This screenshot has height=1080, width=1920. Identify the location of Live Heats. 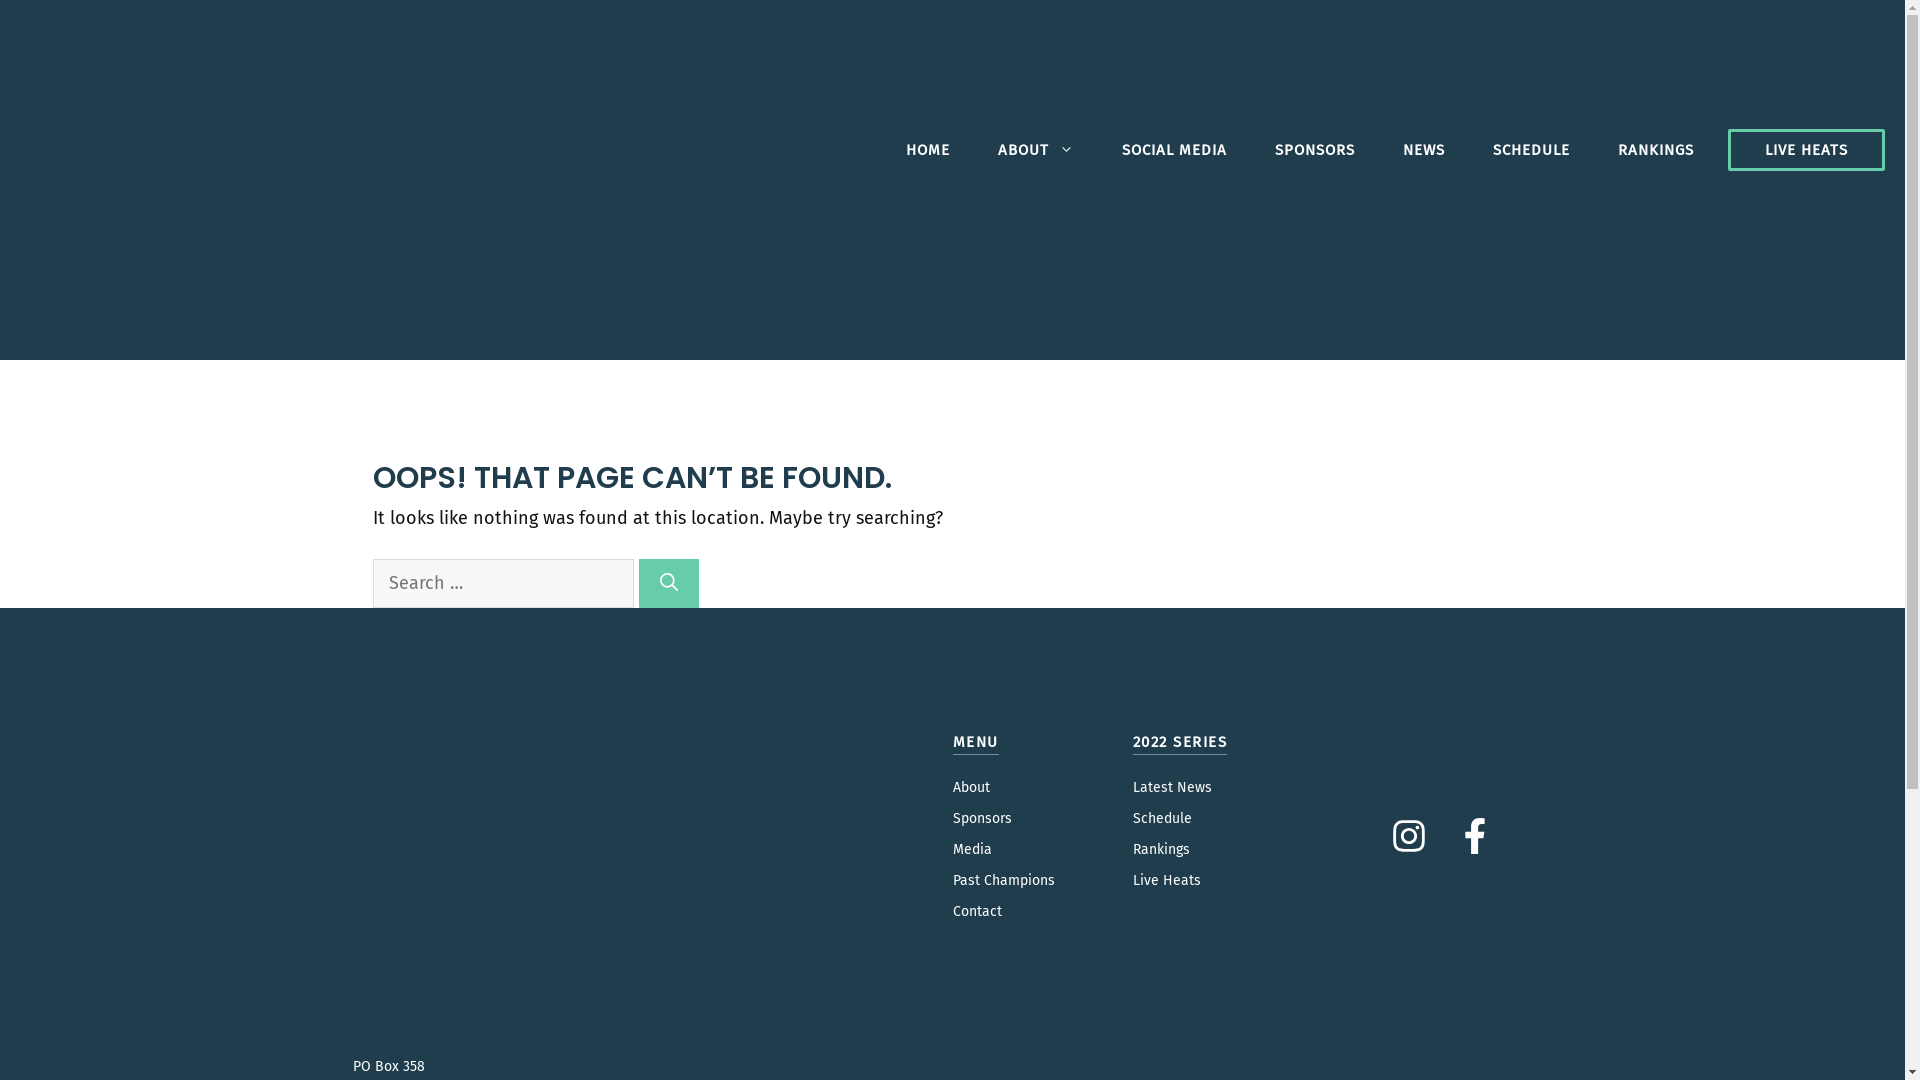
(1166, 880).